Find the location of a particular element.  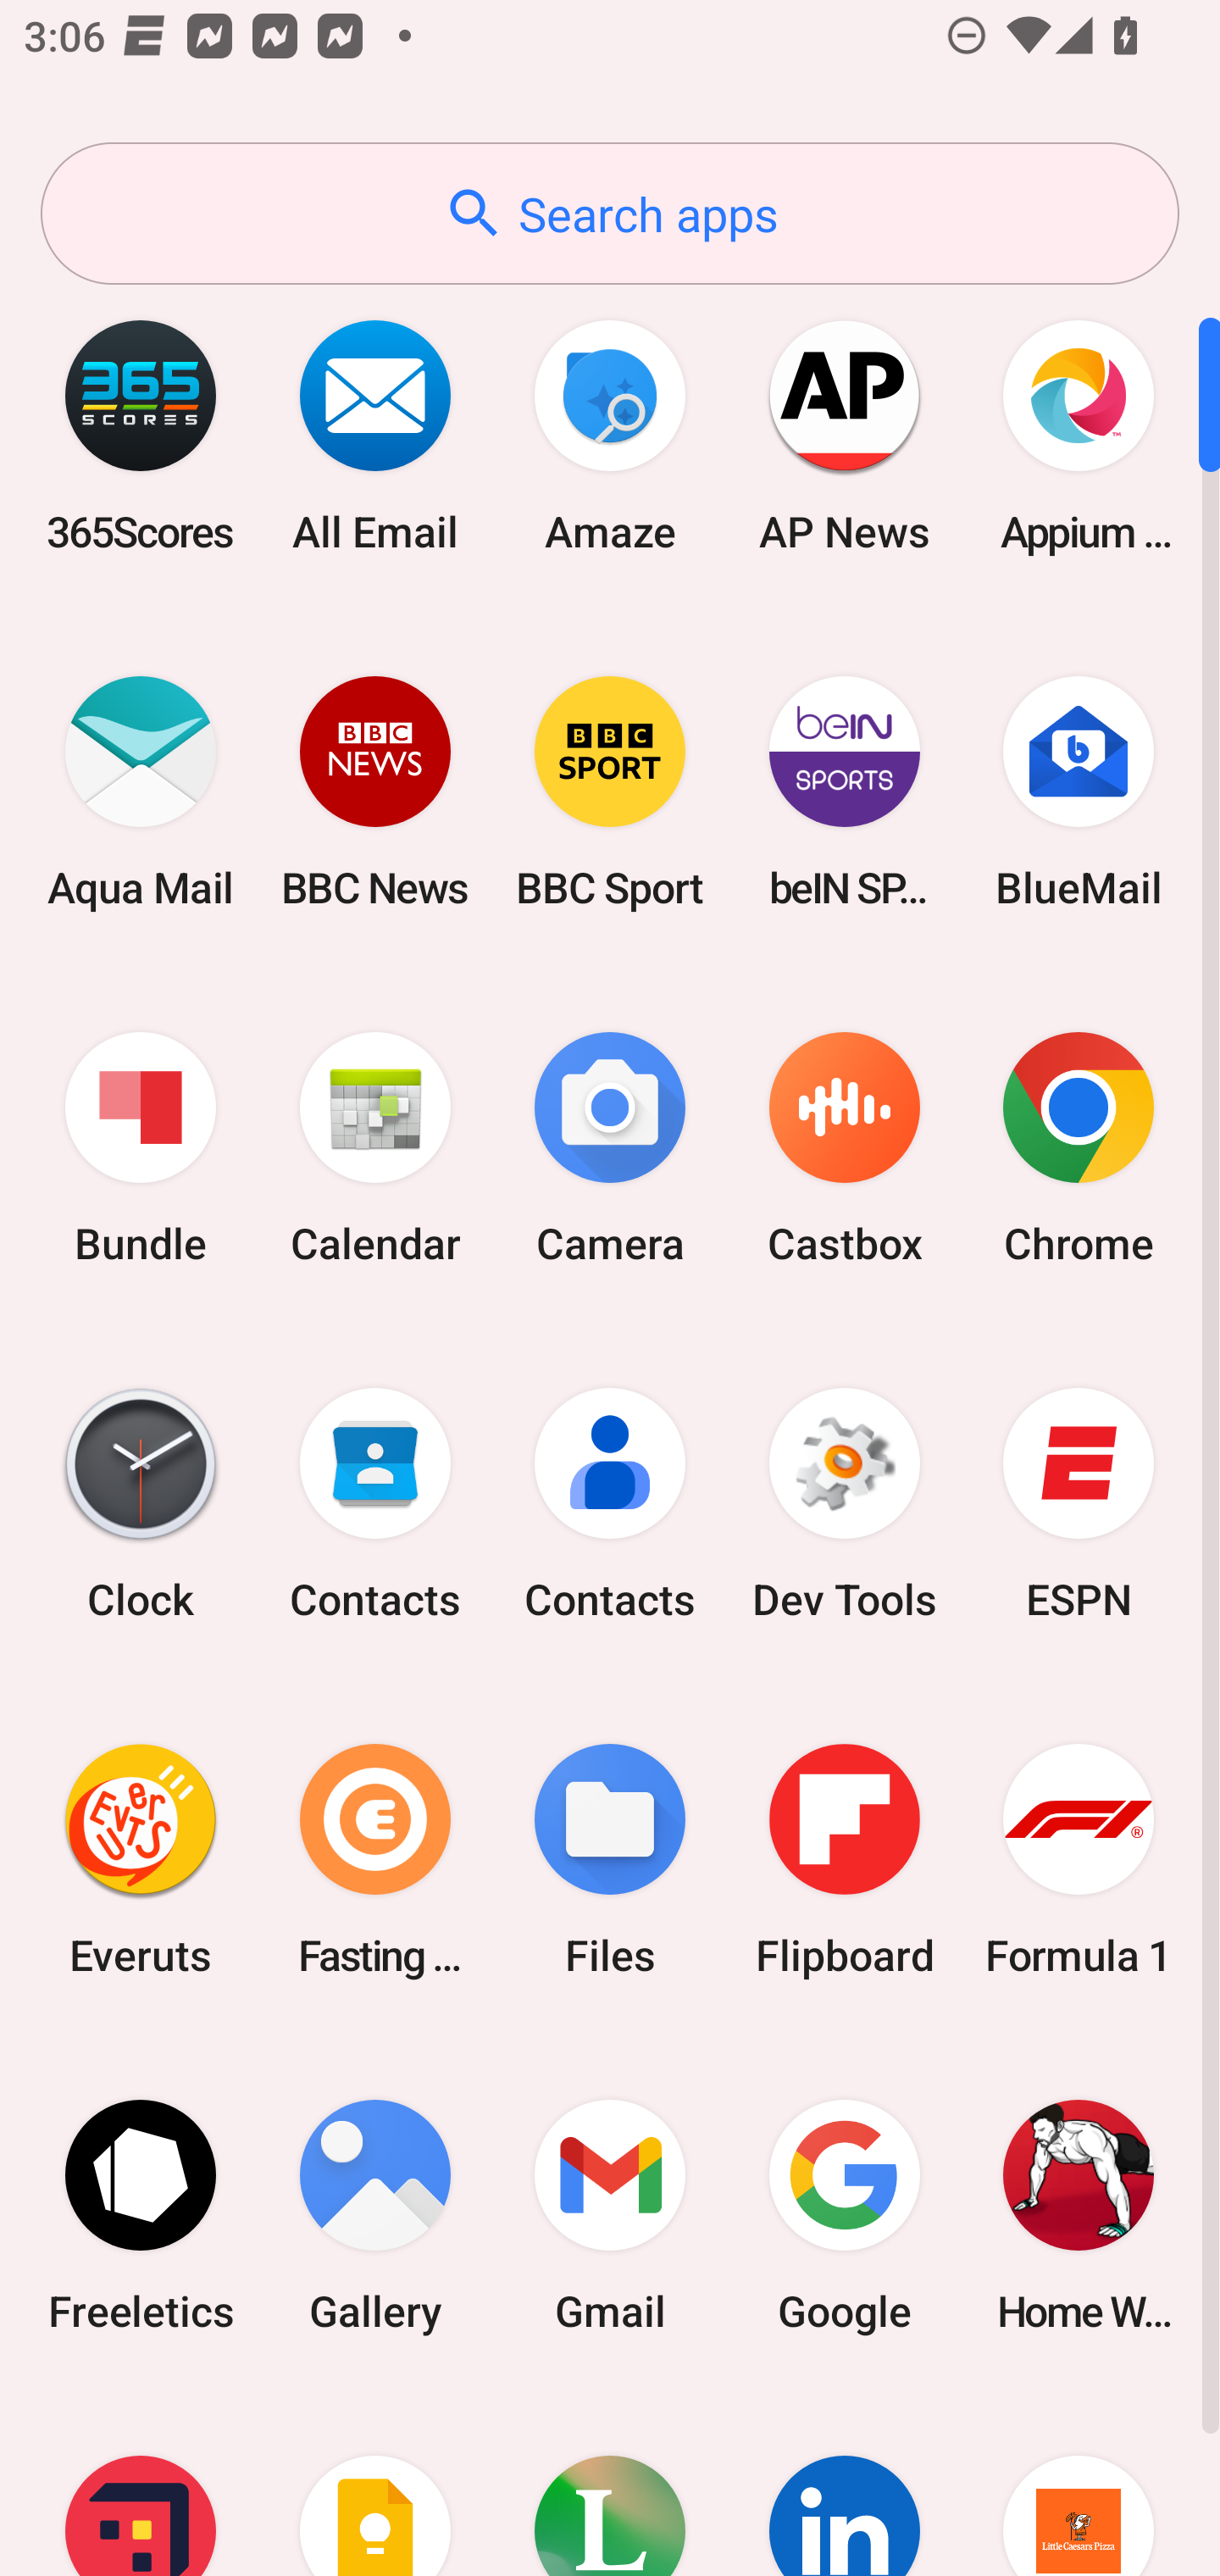

Lifesum is located at coordinates (610, 2484).